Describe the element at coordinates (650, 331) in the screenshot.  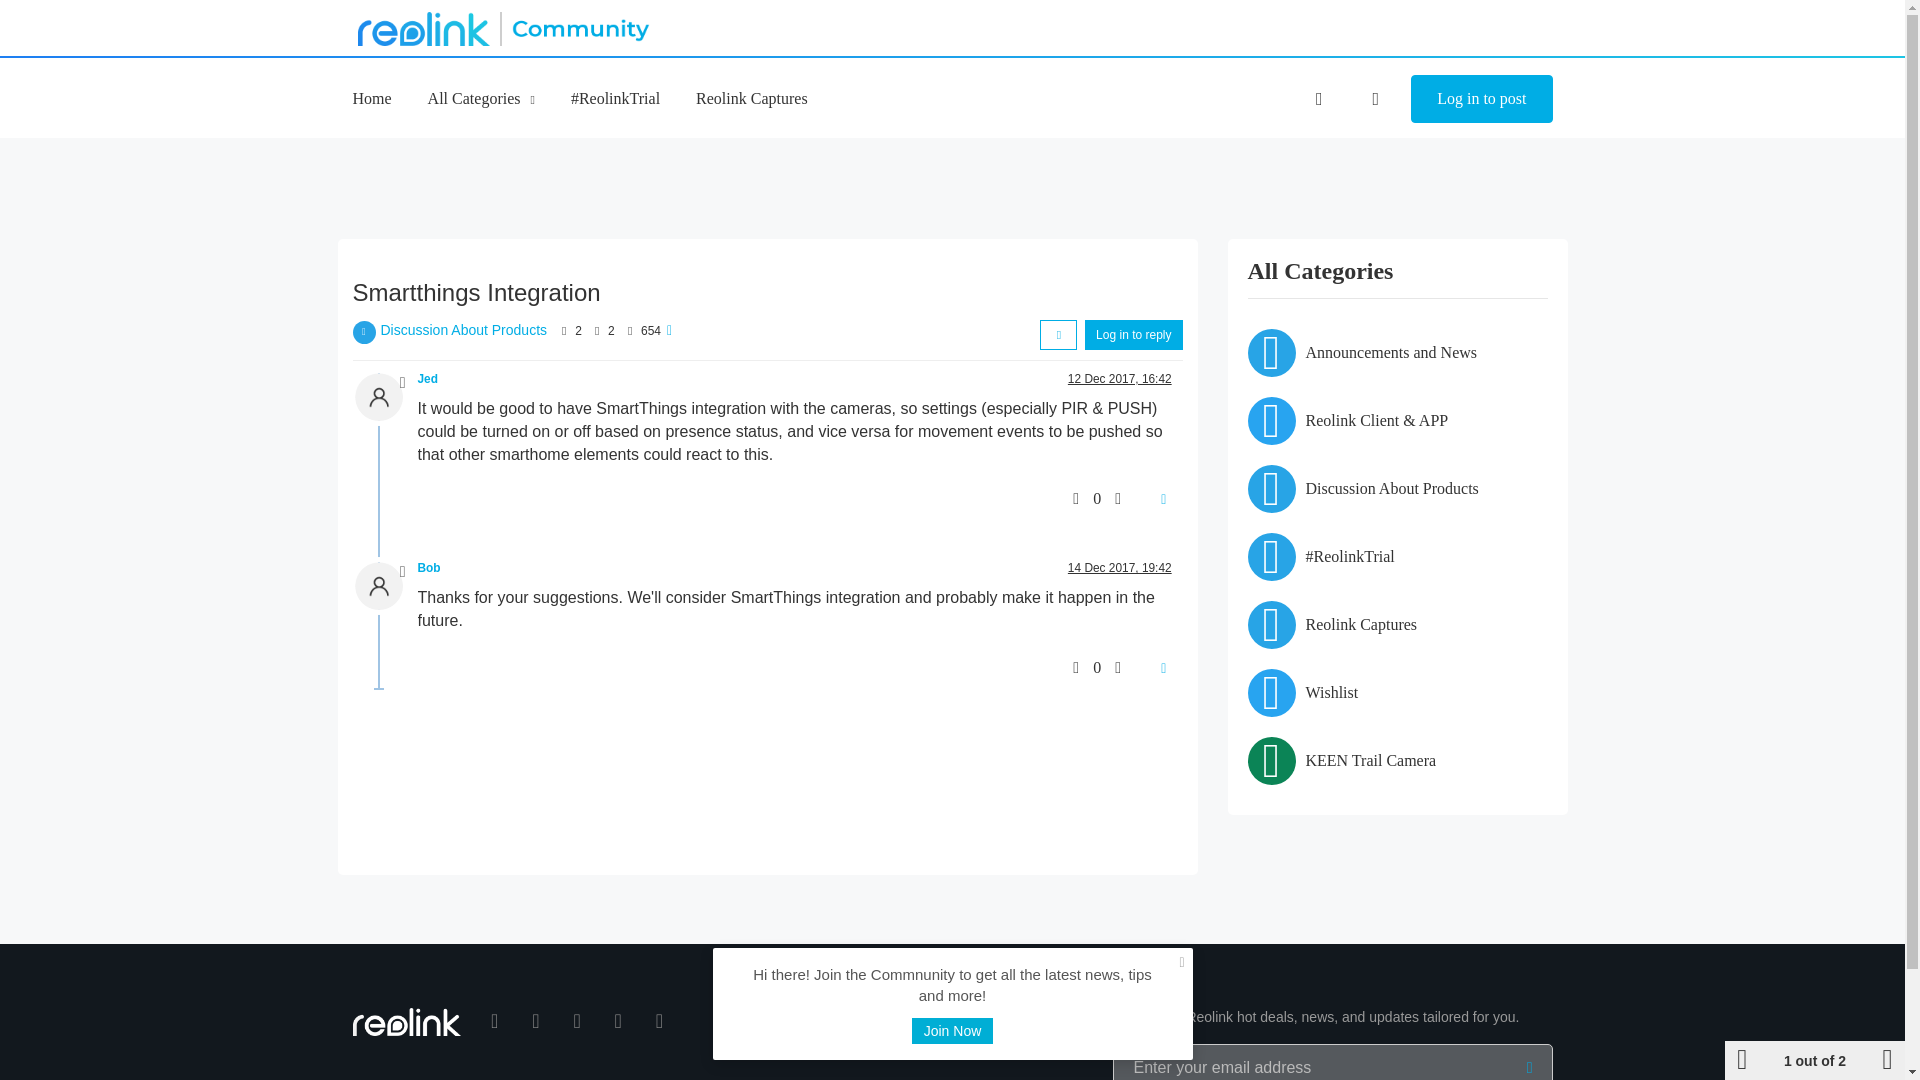
I see `654` at that location.